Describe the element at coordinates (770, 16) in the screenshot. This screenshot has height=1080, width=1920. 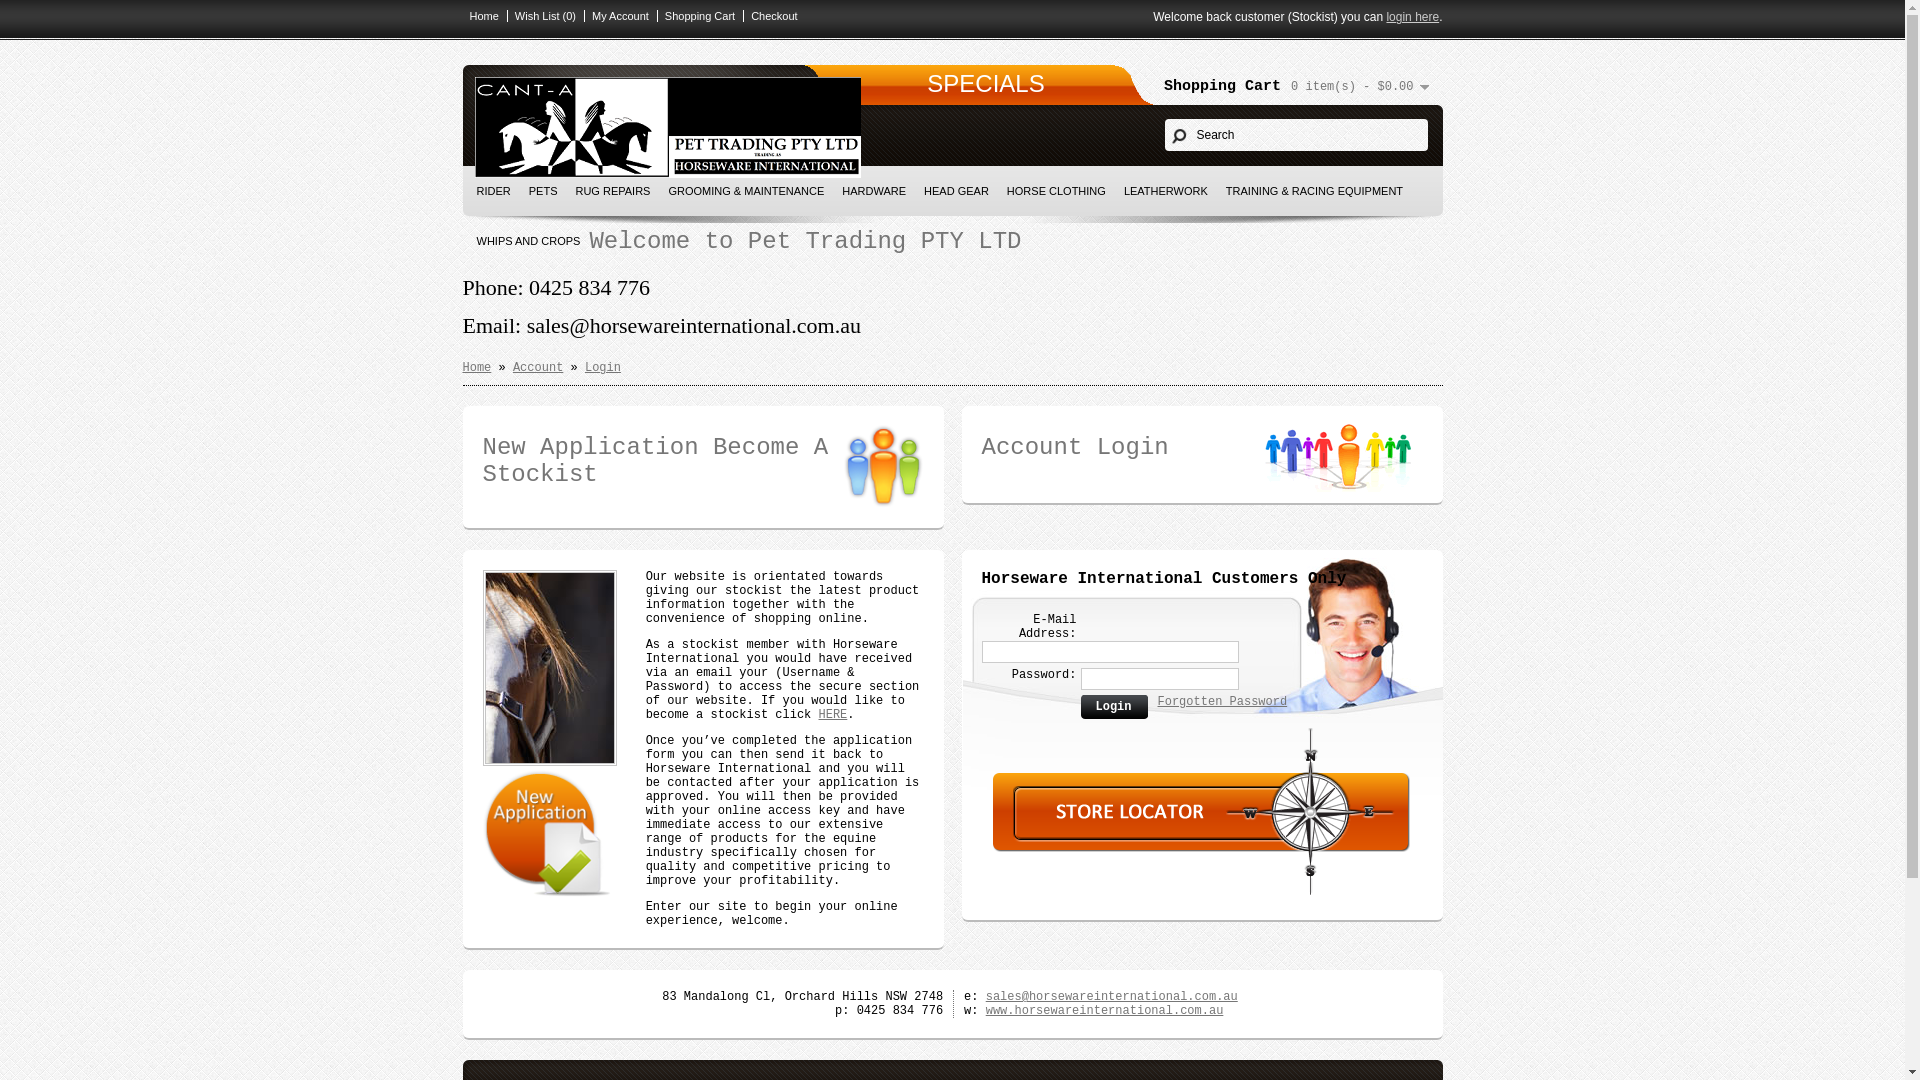
I see `Checkout` at that location.